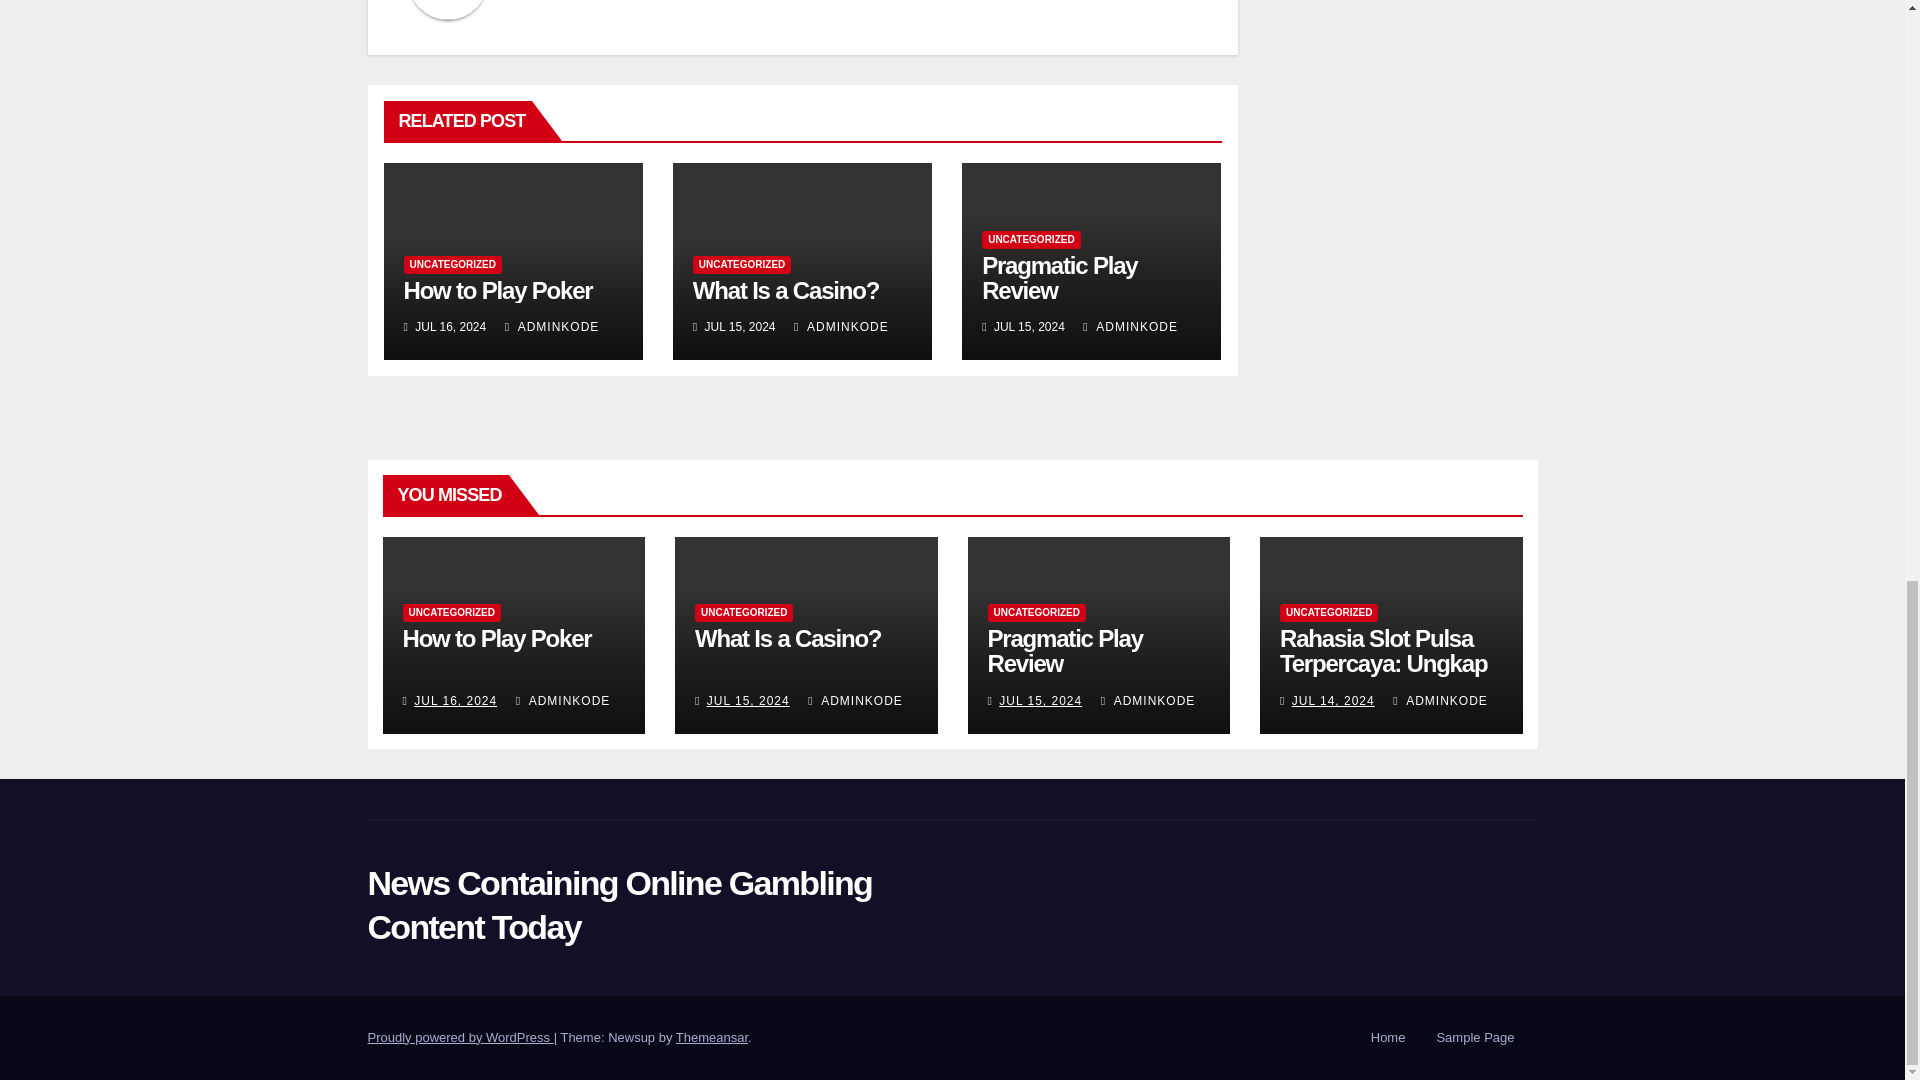 Image resolution: width=1920 pixels, height=1080 pixels. What do you see at coordinates (452, 264) in the screenshot?
I see `UNCATEGORIZED` at bounding box center [452, 264].